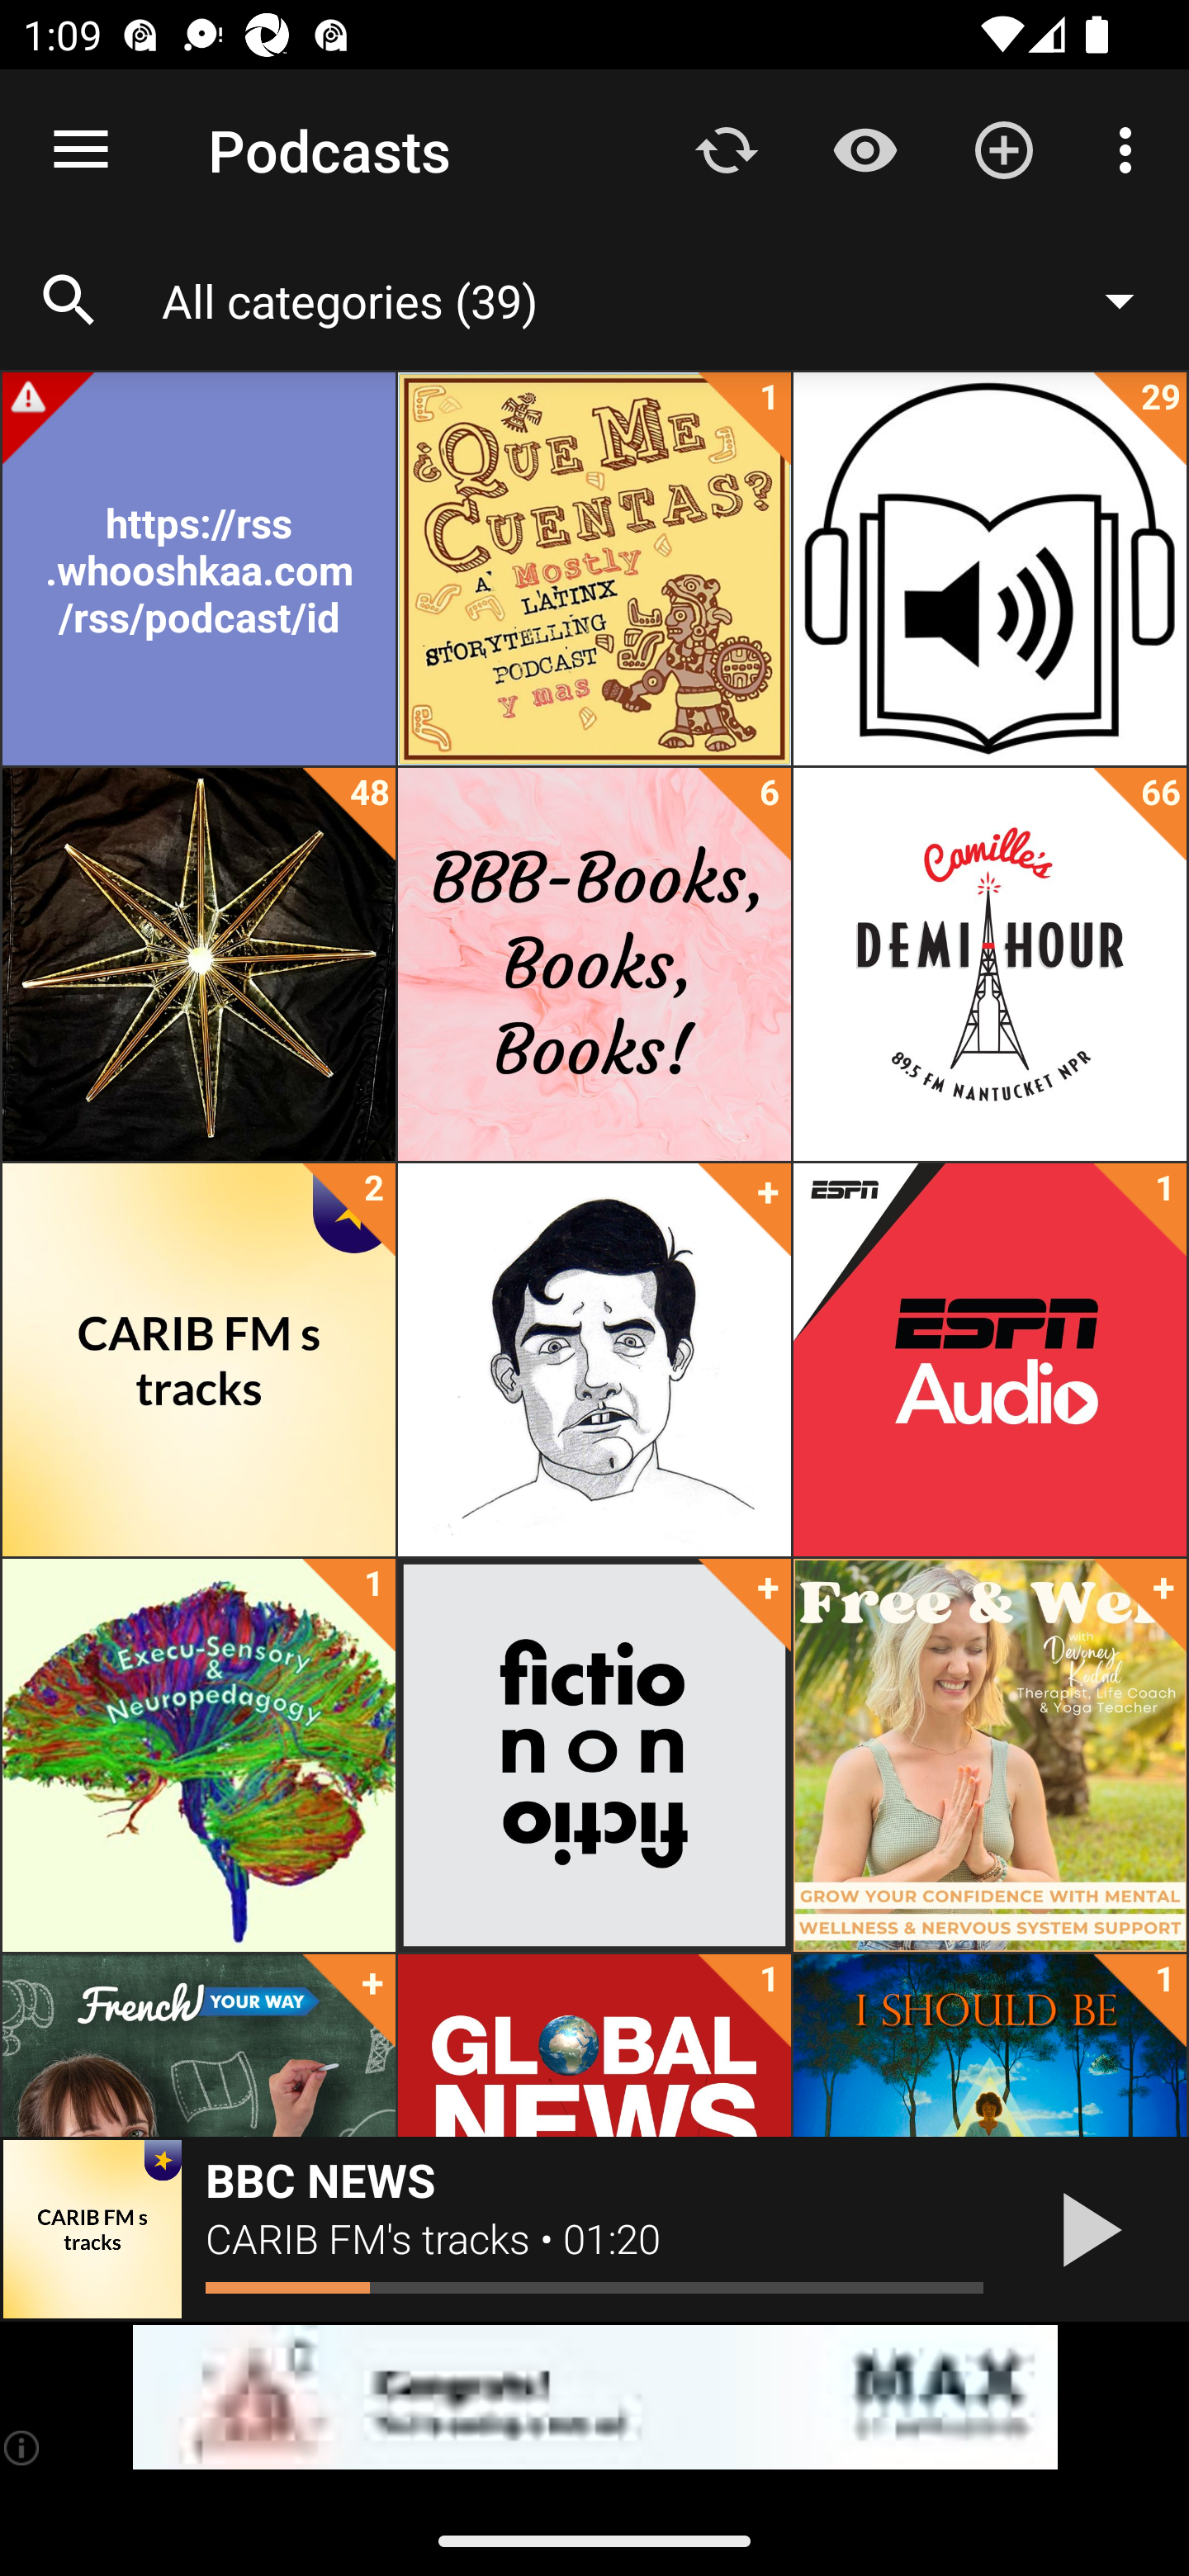  Describe the element at coordinates (1131, 149) in the screenshot. I see `More options` at that location.